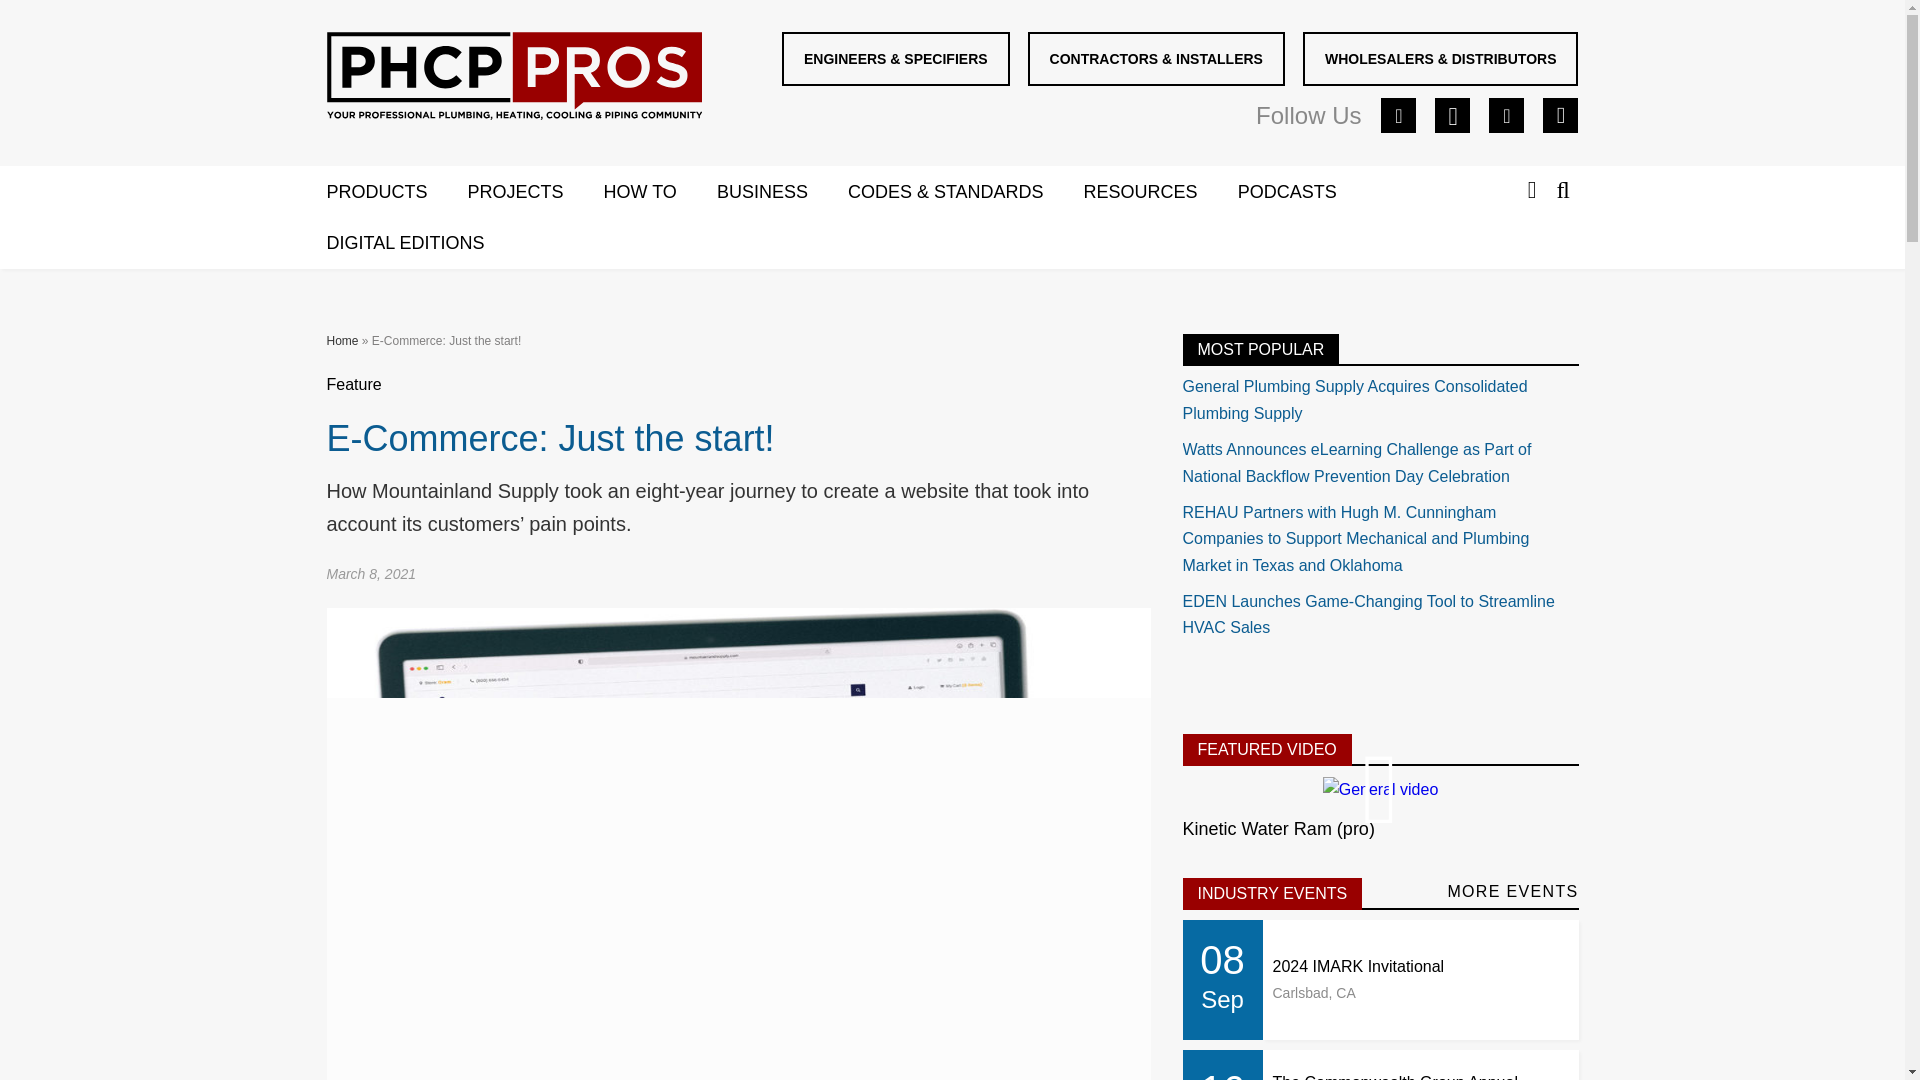 The image size is (1920, 1080). I want to click on BUSINESS, so click(782, 193).